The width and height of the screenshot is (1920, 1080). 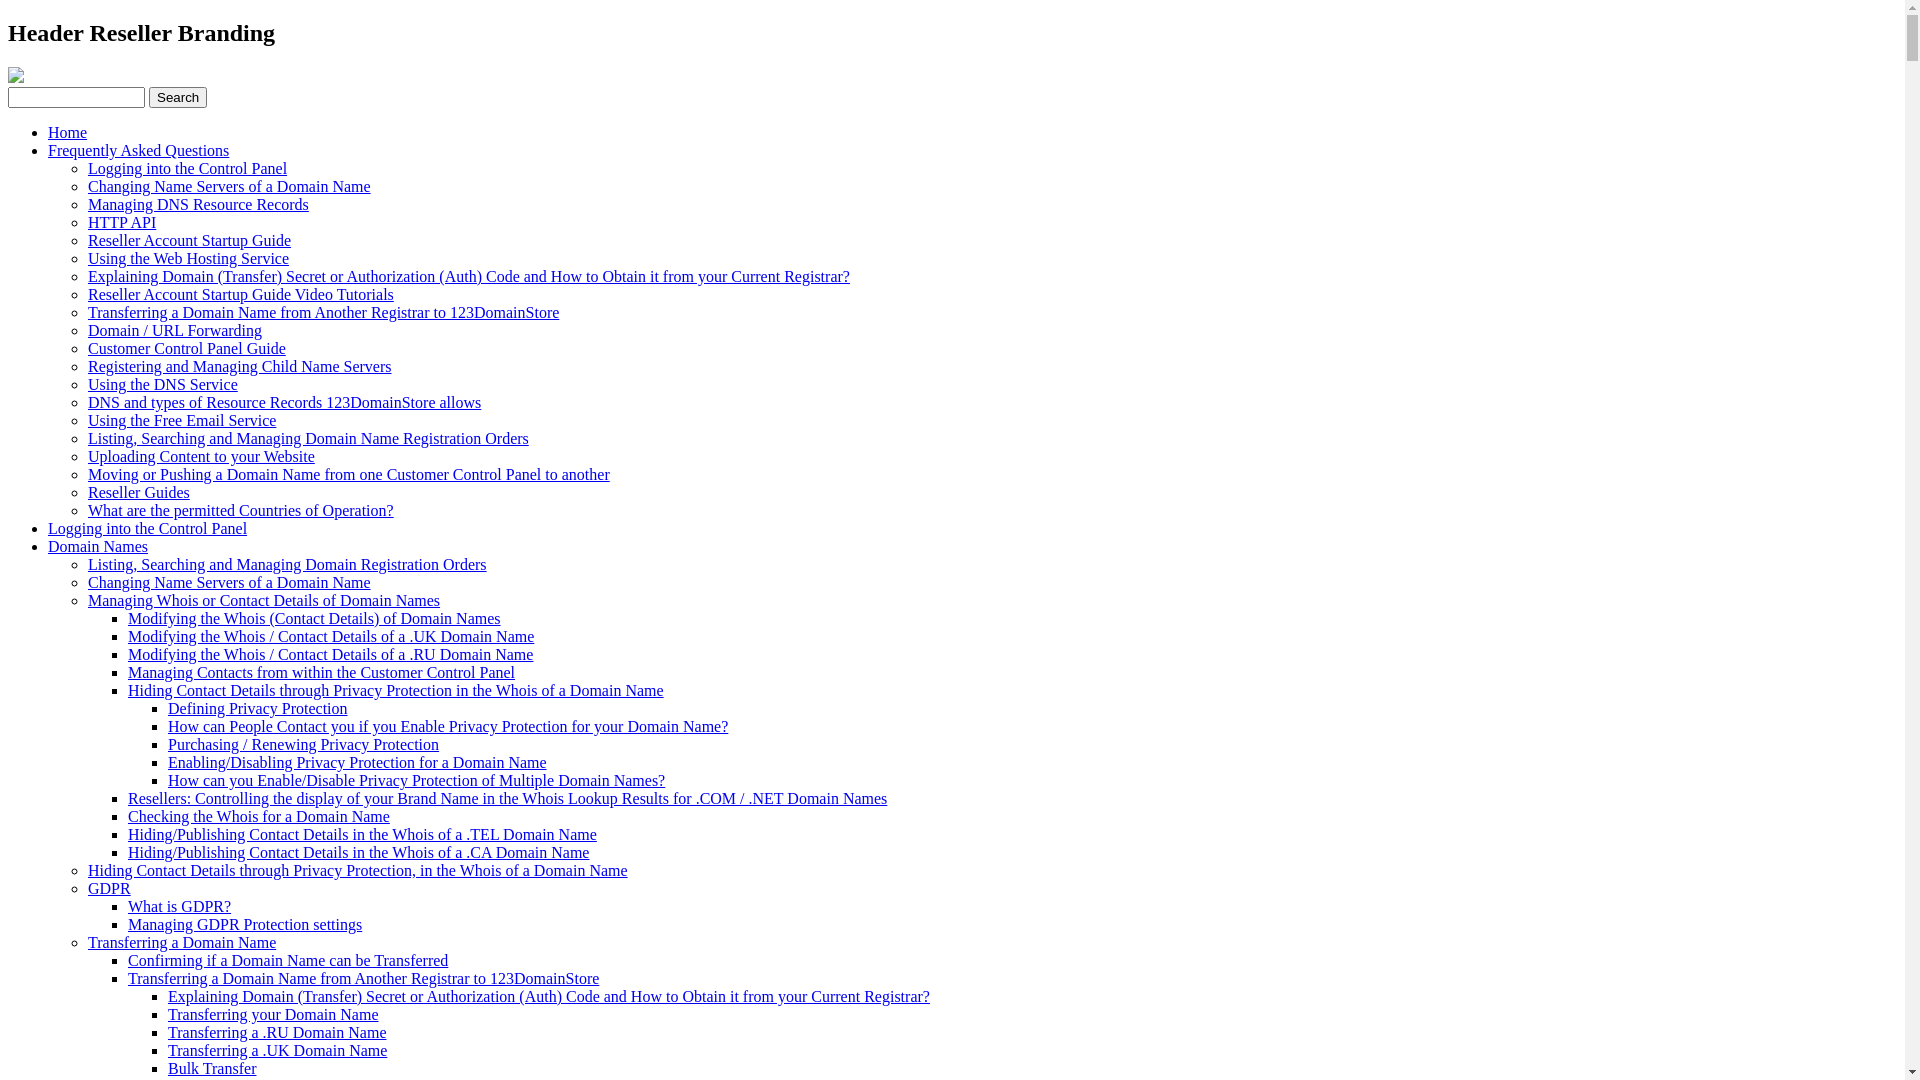 What do you see at coordinates (304, 744) in the screenshot?
I see `Purchasing / Renewing Privacy Protection` at bounding box center [304, 744].